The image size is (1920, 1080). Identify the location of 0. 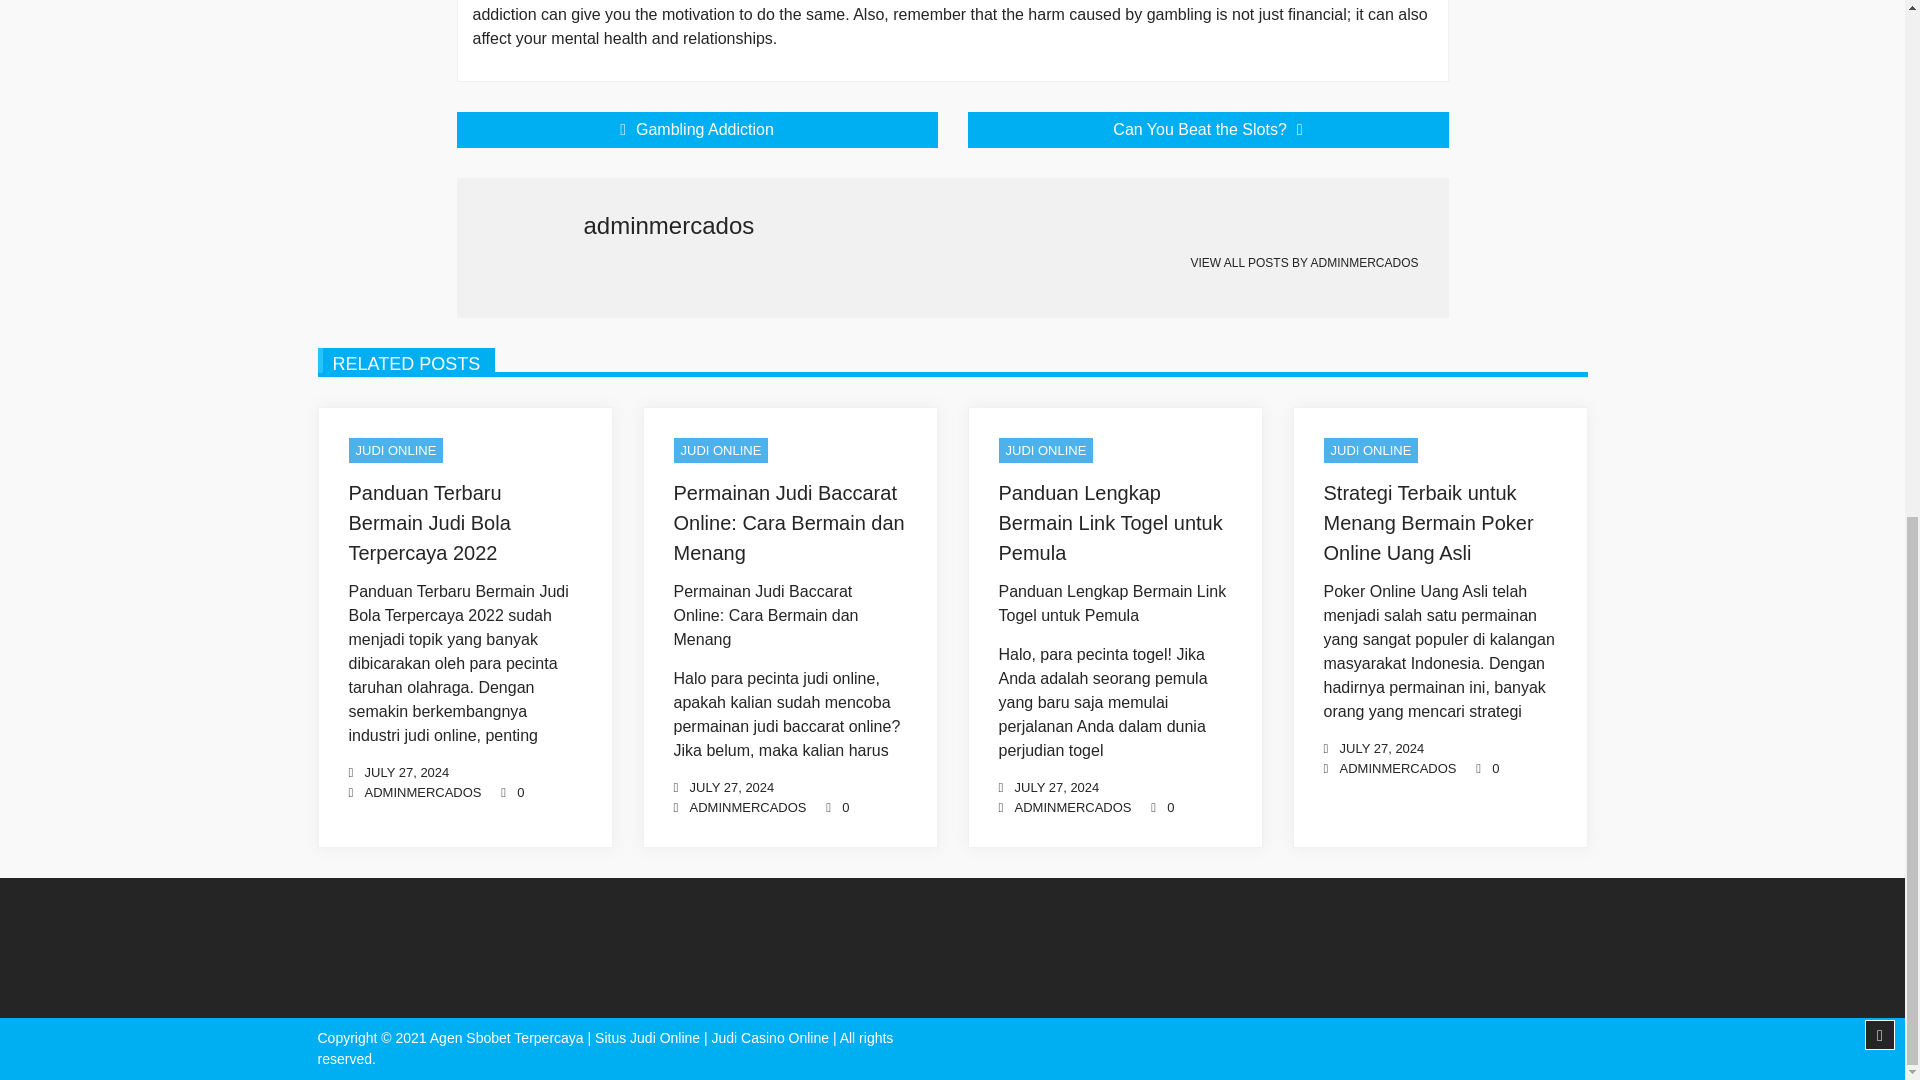
(1170, 808).